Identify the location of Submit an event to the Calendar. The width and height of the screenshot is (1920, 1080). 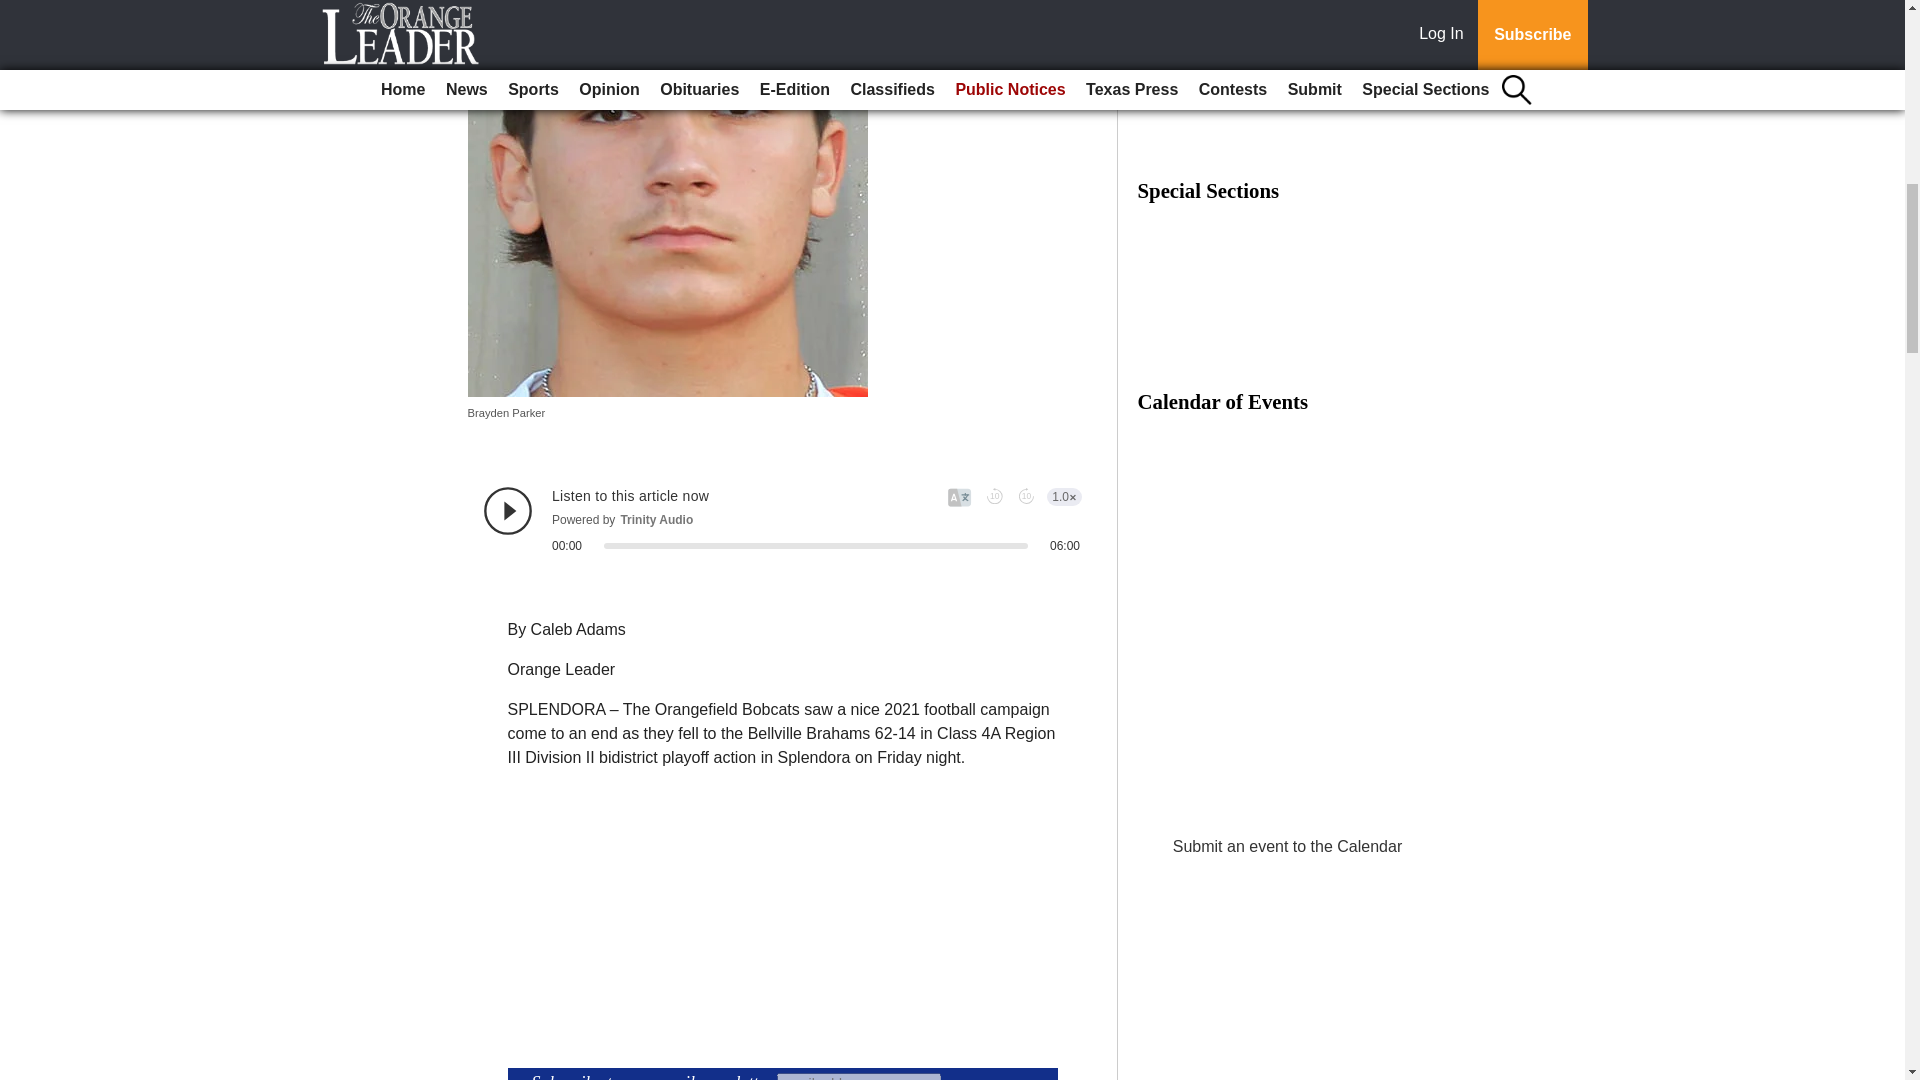
(1287, 846).